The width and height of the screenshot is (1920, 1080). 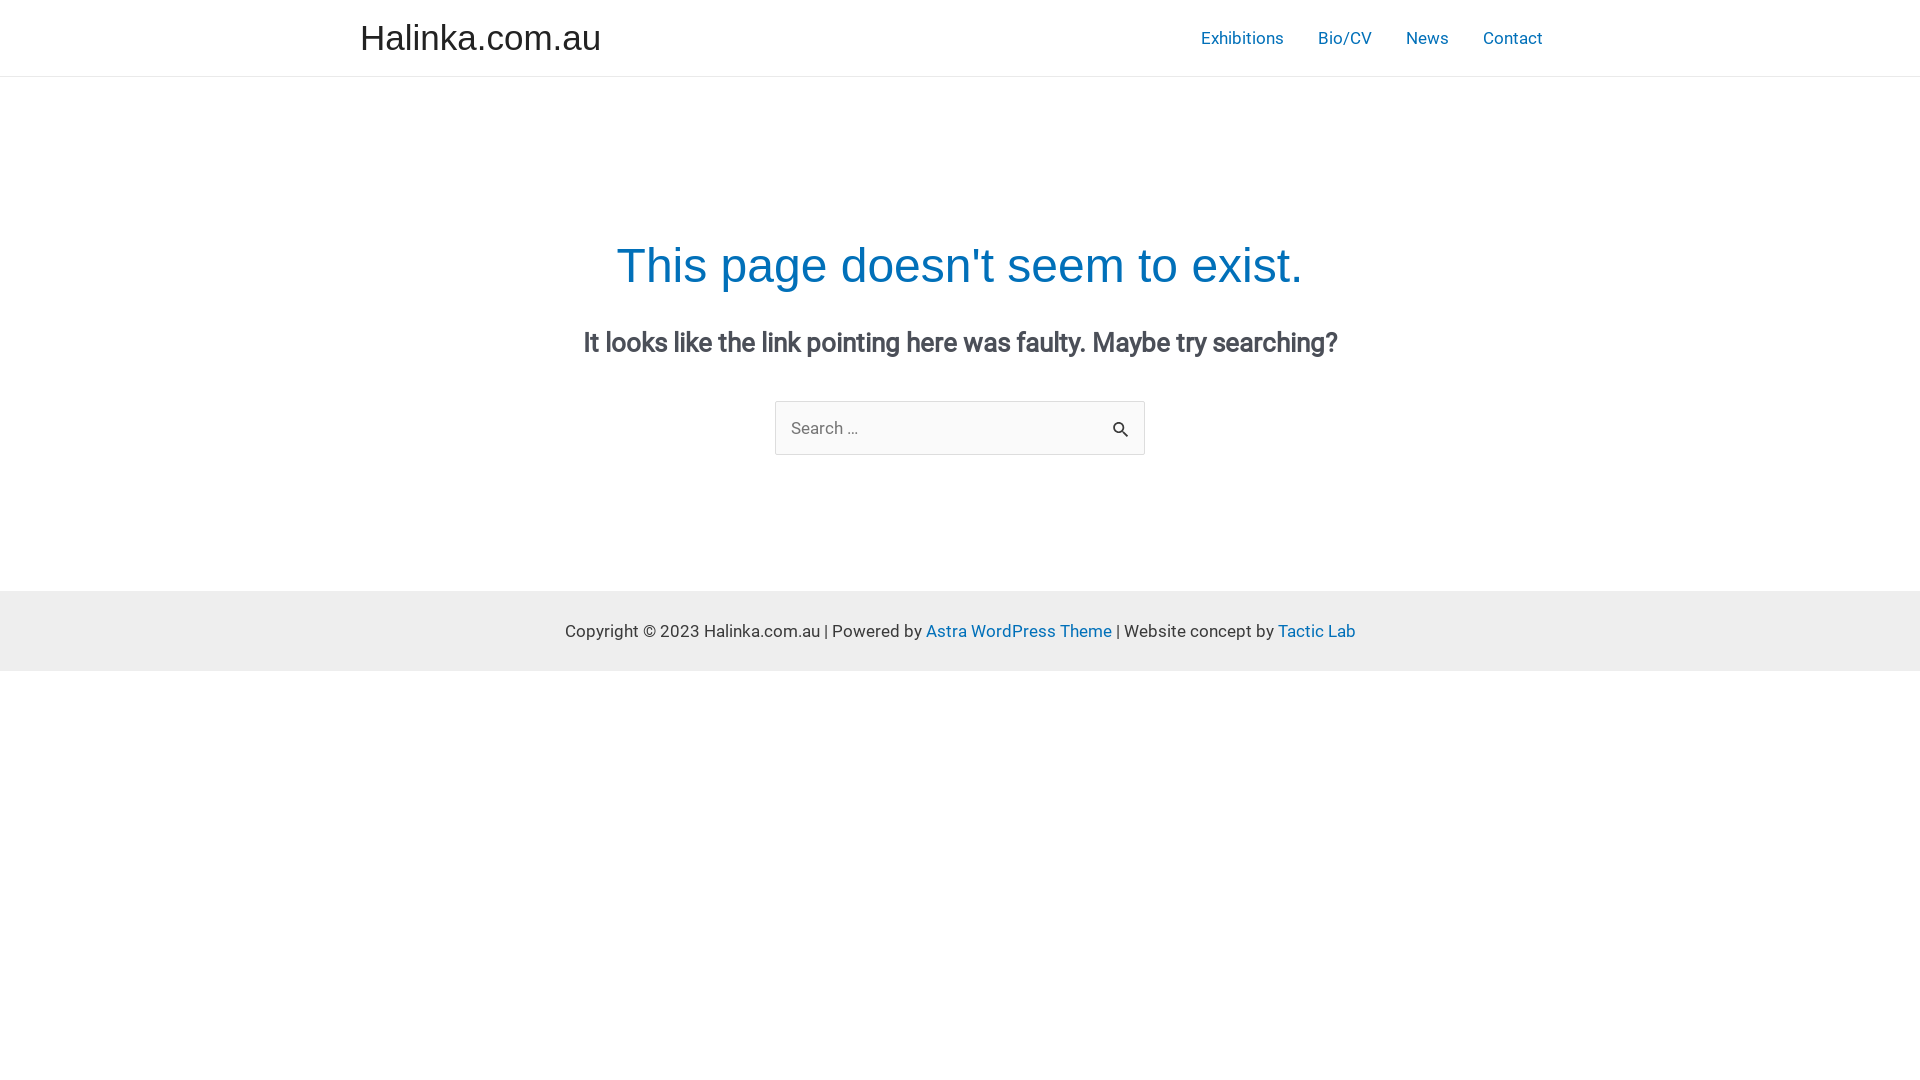 I want to click on Contact, so click(x=1513, y=38).